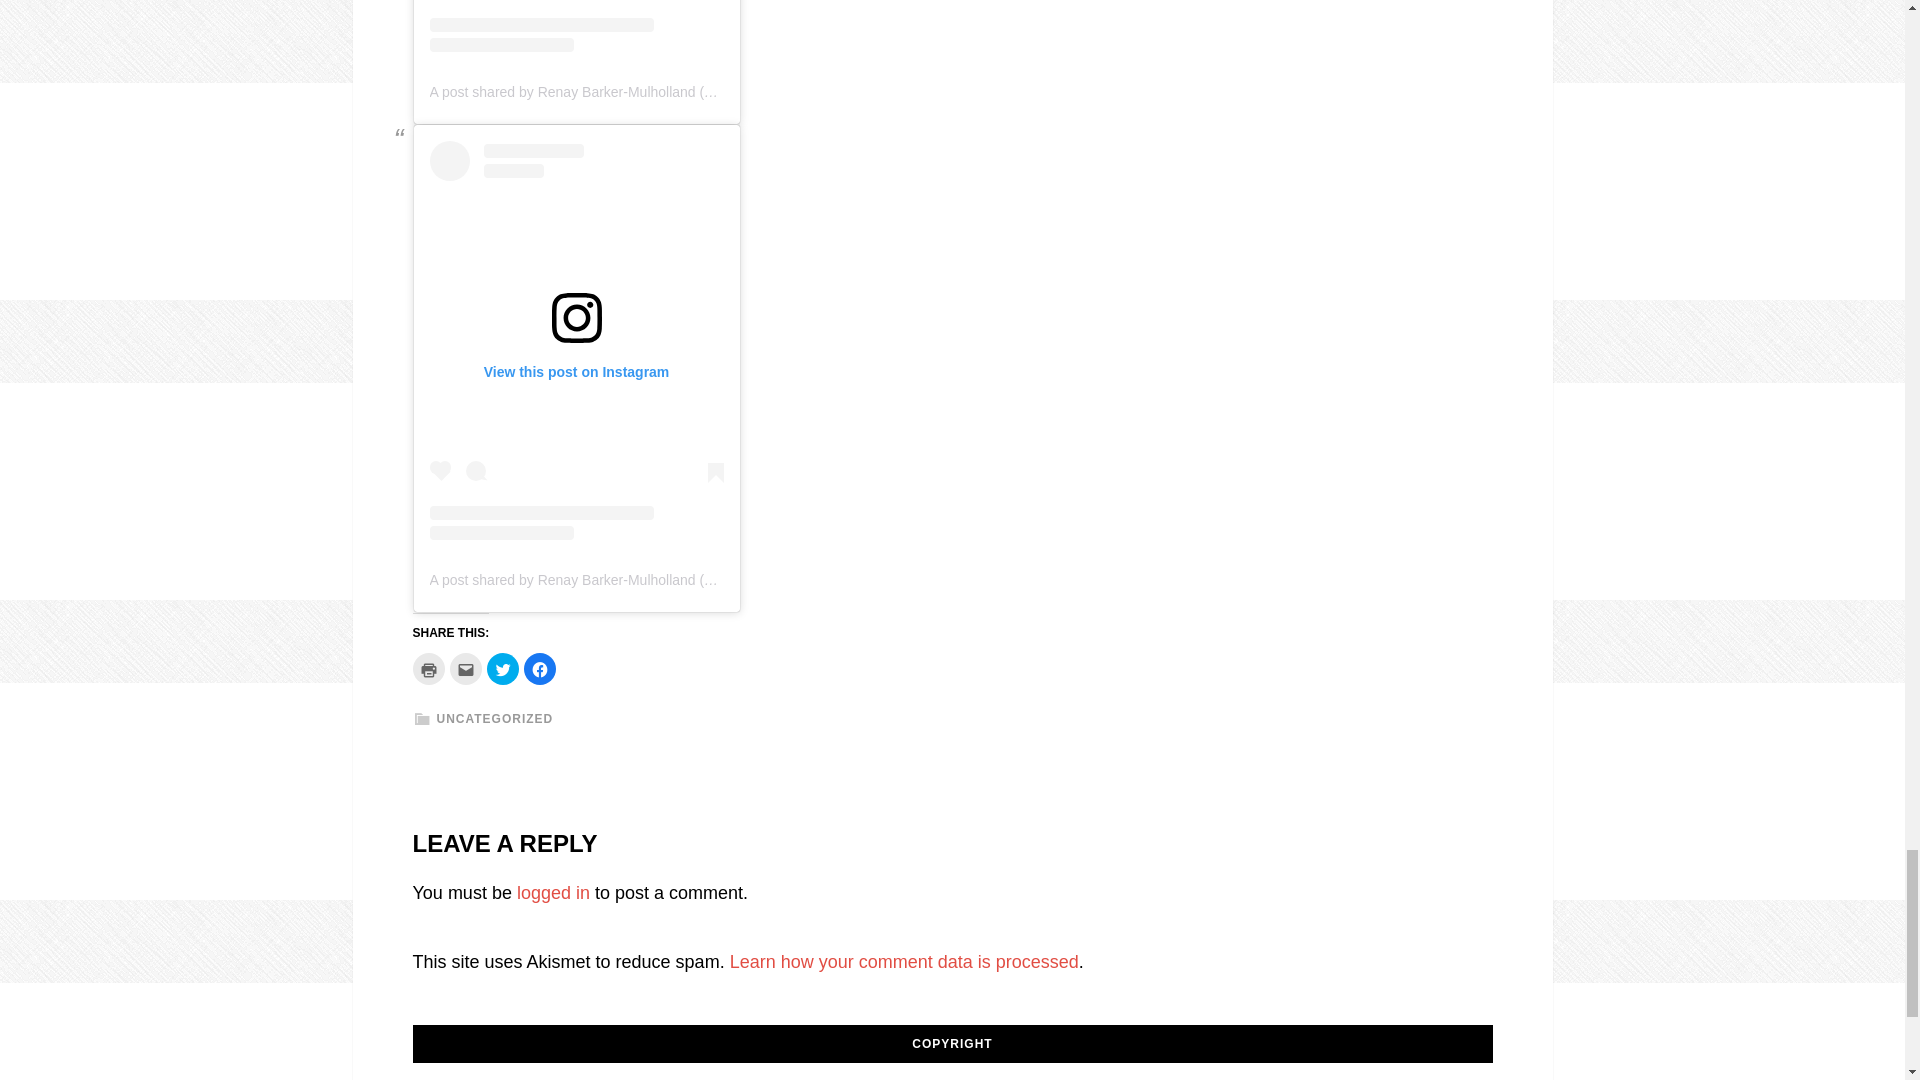 The width and height of the screenshot is (1920, 1080). Describe the element at coordinates (904, 962) in the screenshot. I see `Learn how your comment data is processed` at that location.